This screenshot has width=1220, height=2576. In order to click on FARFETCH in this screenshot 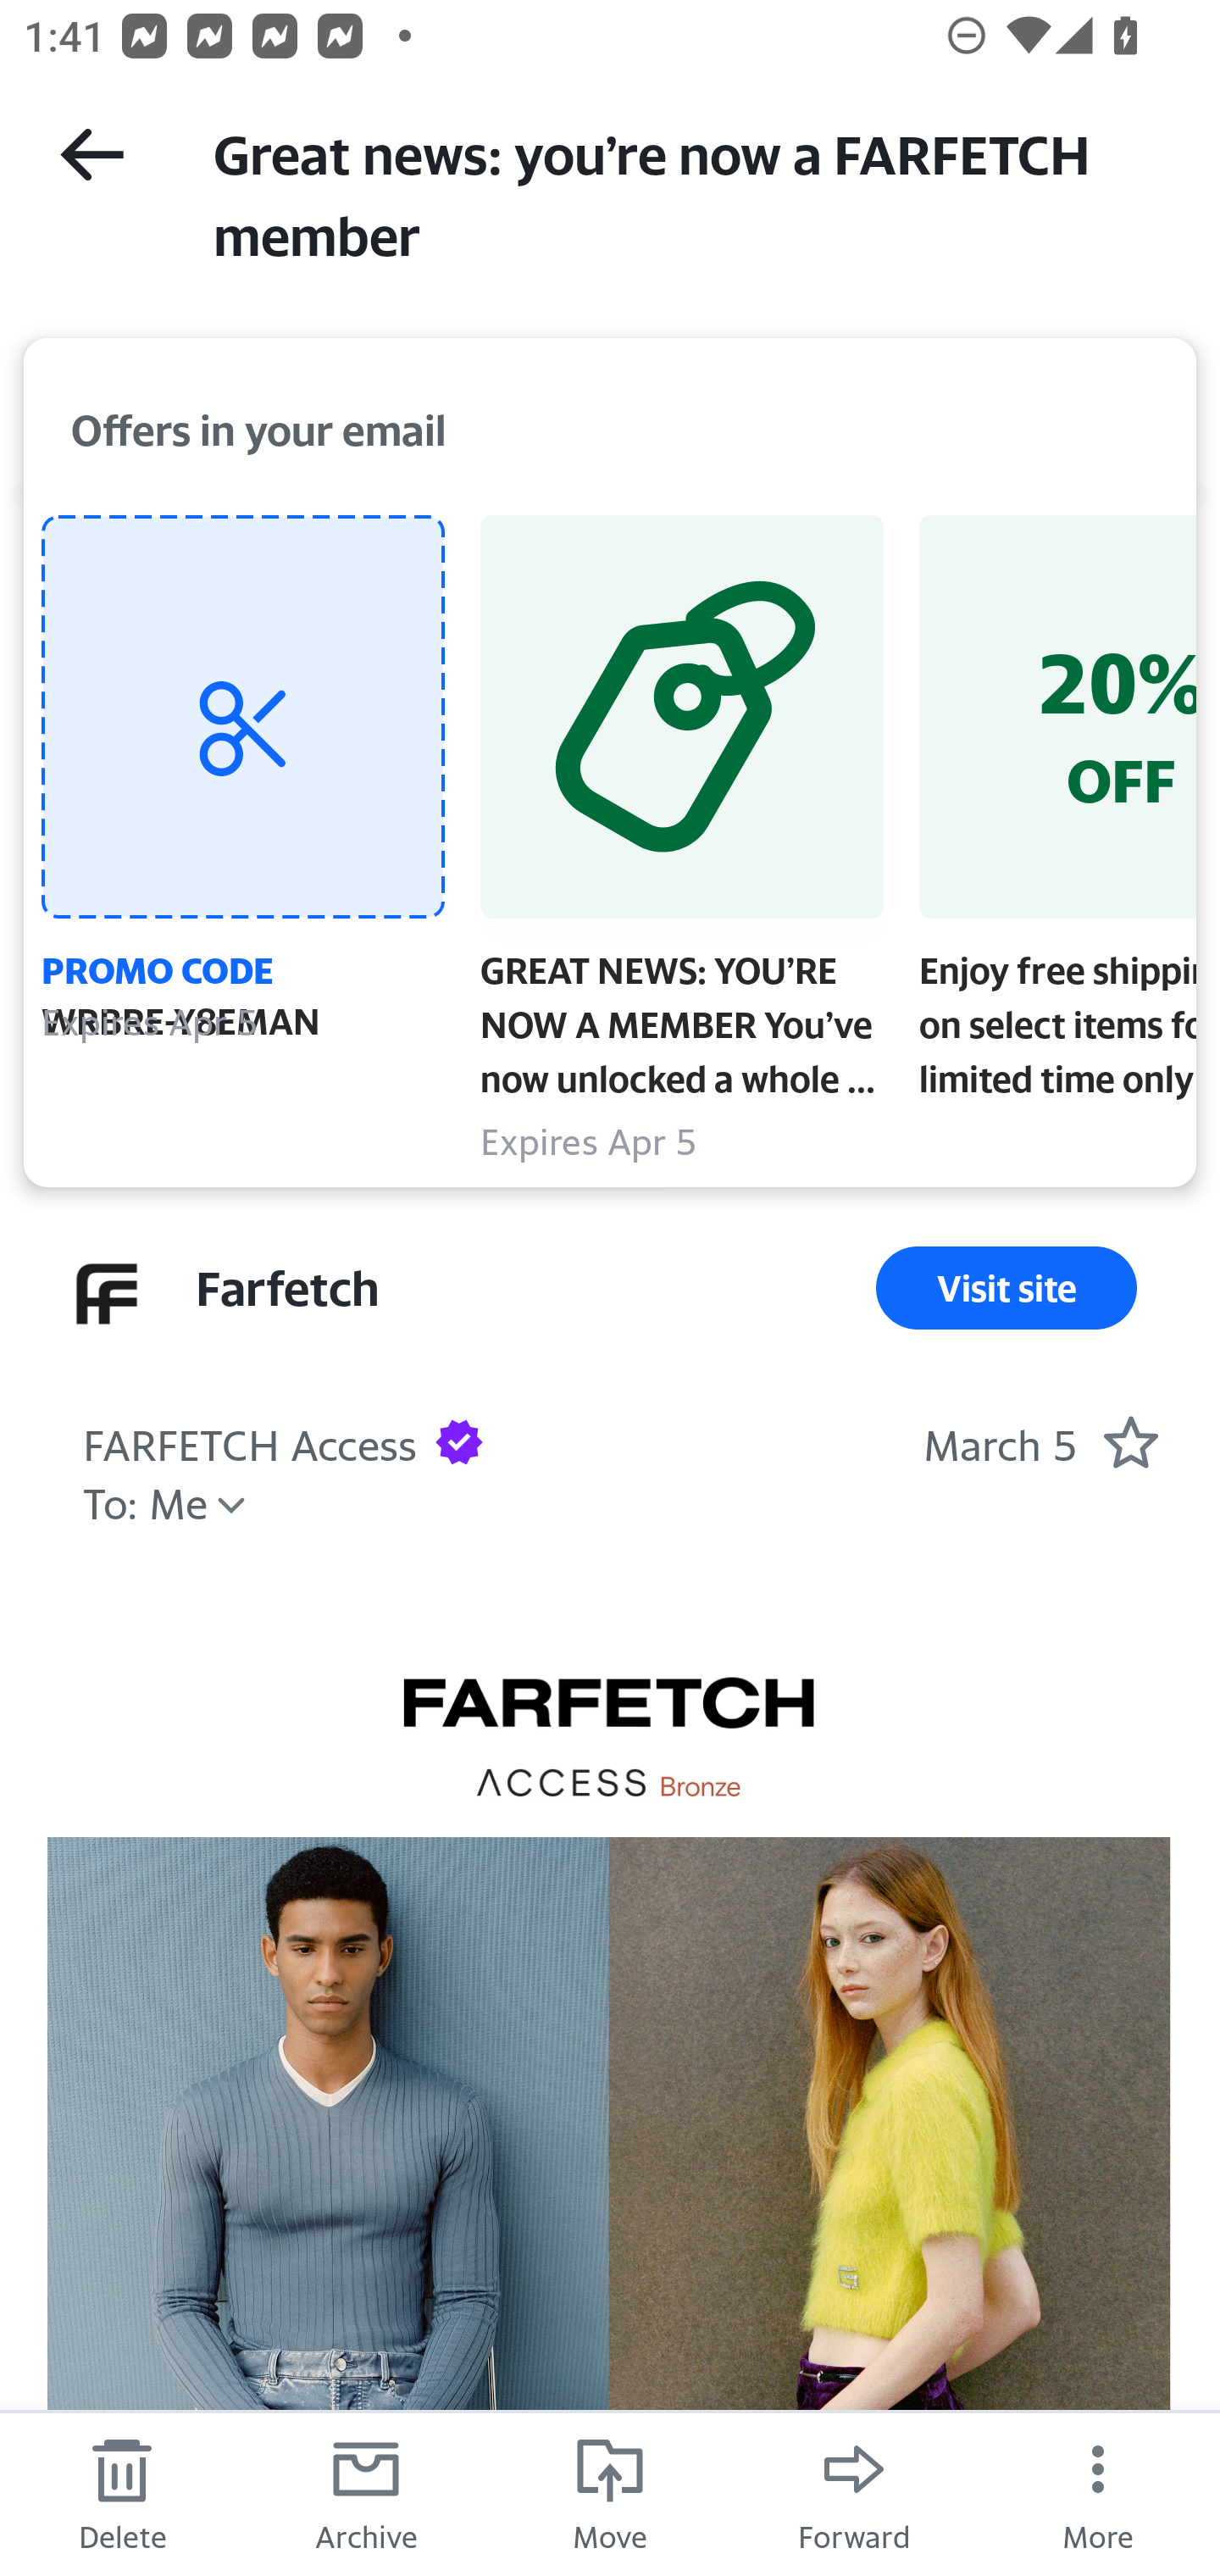, I will do `click(608, 1739)`.